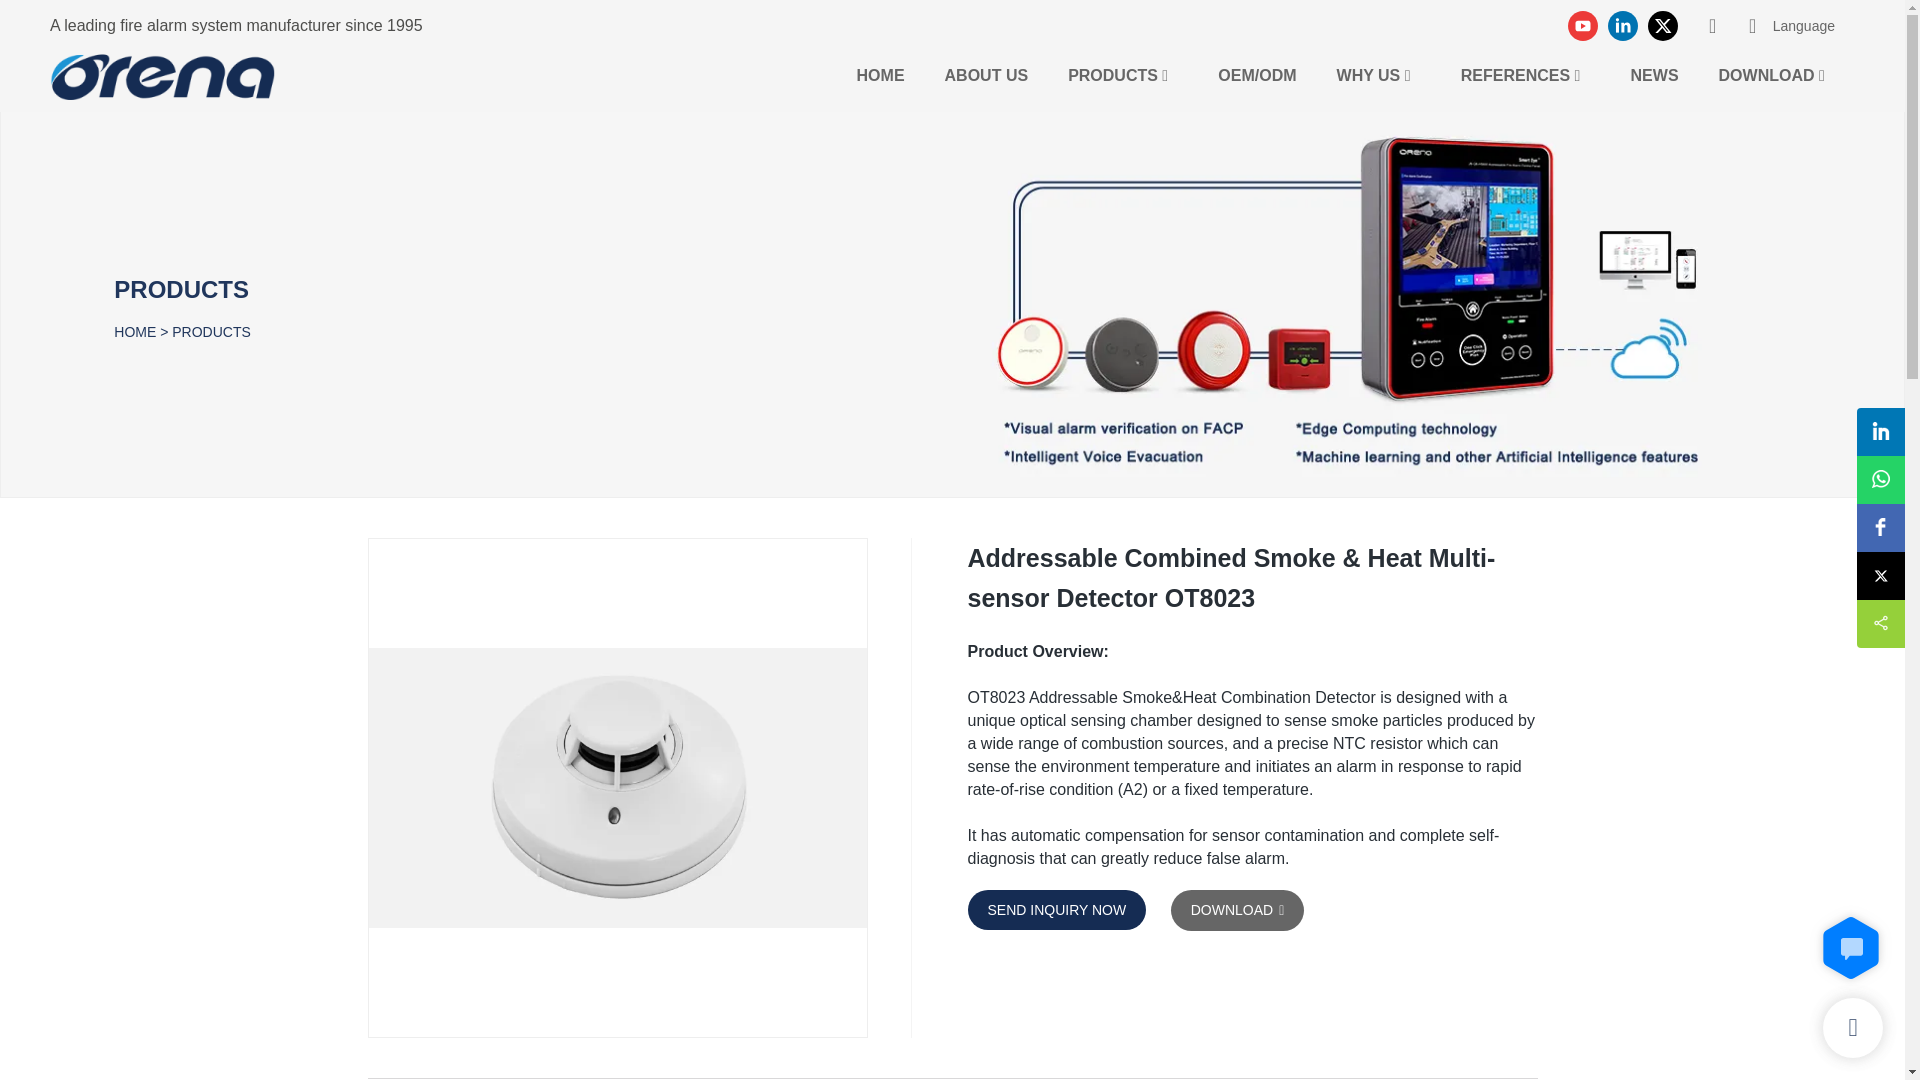 The image size is (1920, 1080). What do you see at coordinates (1582, 26) in the screenshot?
I see `youtube` at bounding box center [1582, 26].